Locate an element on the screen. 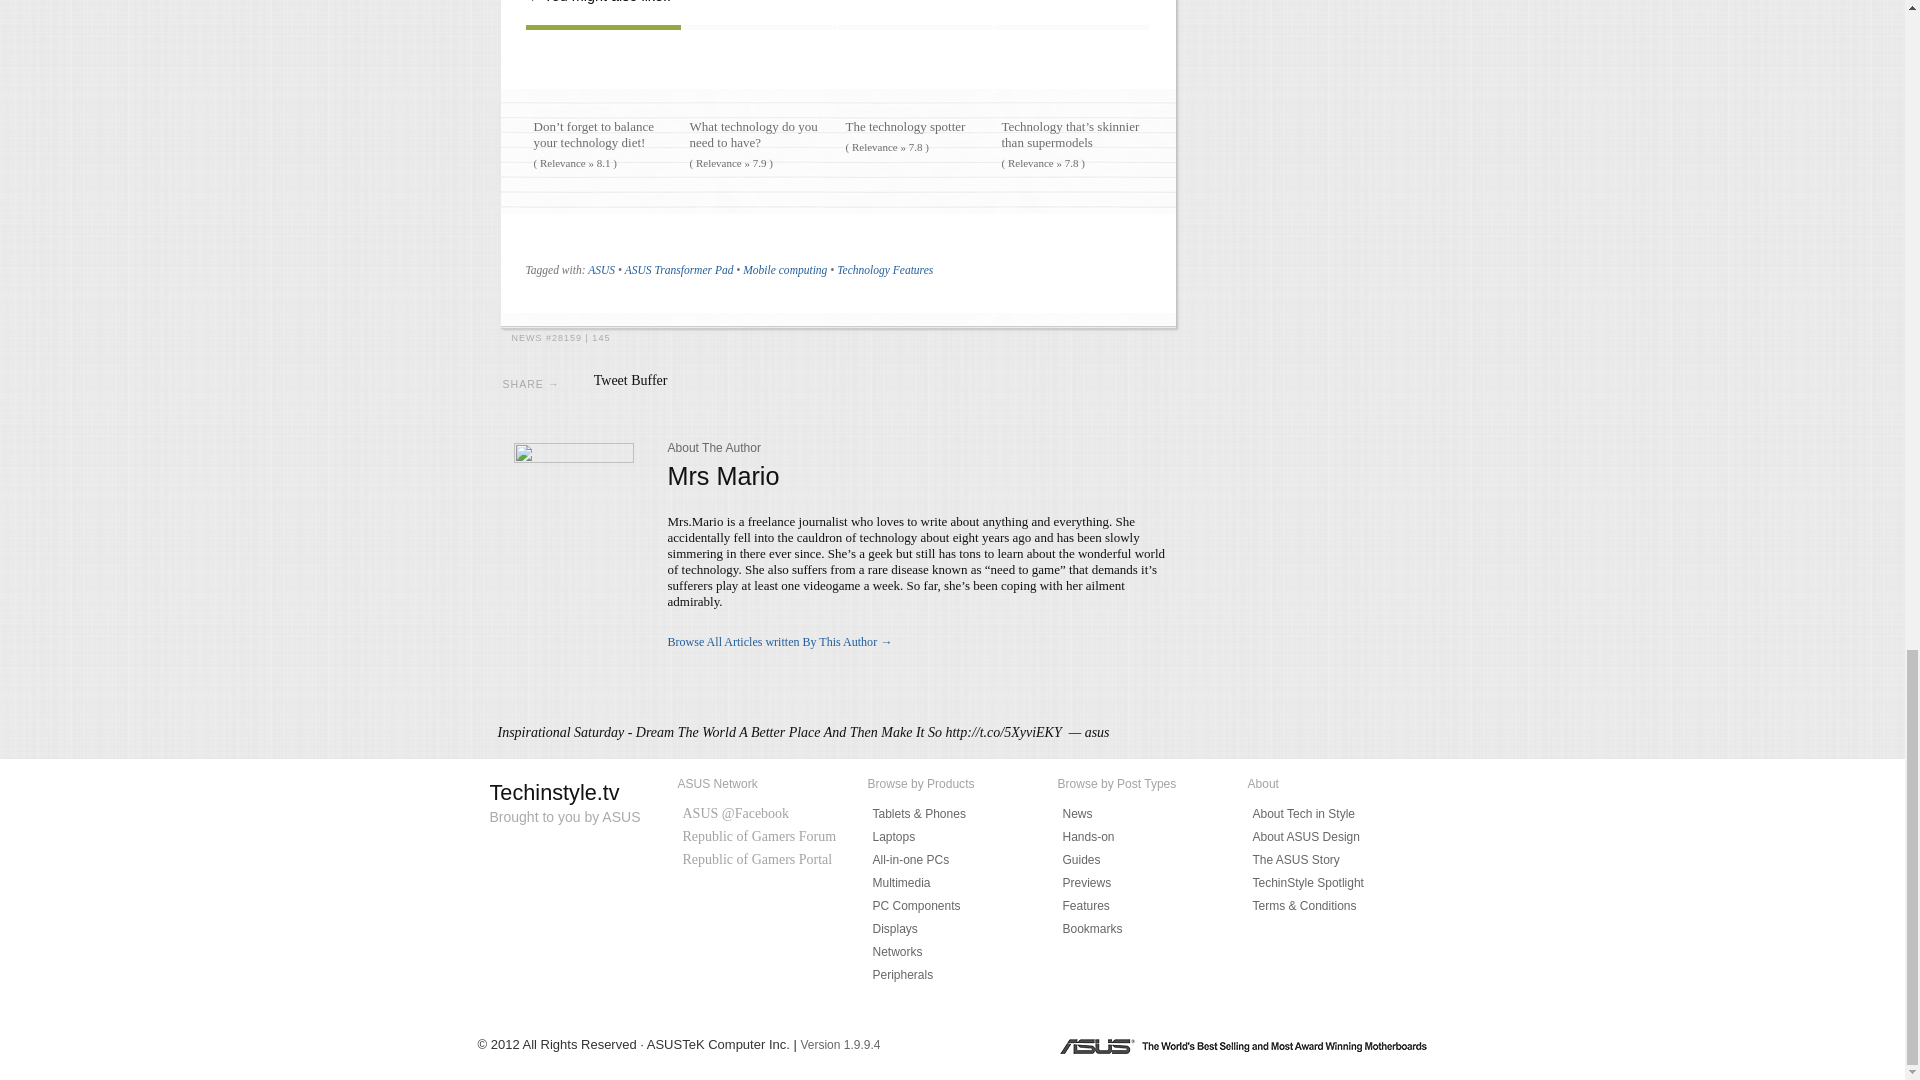  ASUS is located at coordinates (600, 270).